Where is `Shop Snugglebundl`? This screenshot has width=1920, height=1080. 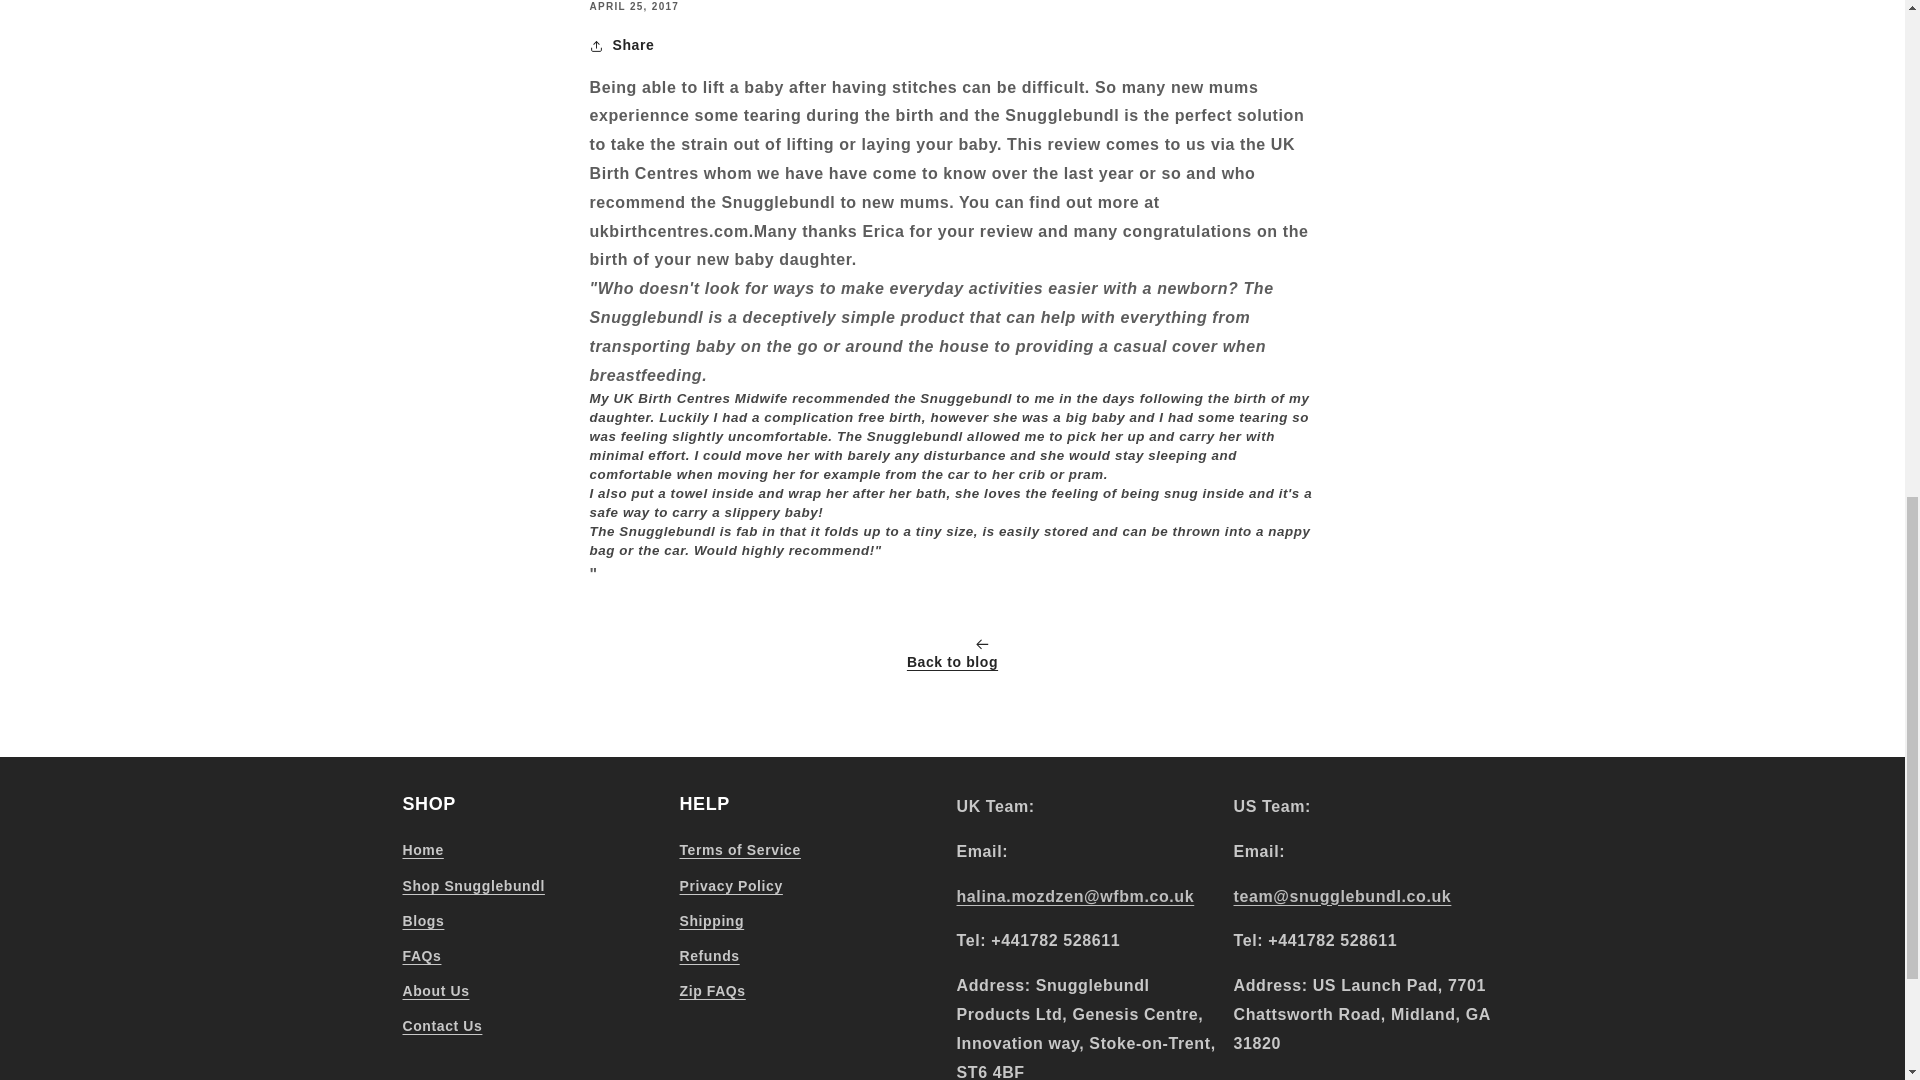 Shop Snugglebundl is located at coordinates (472, 886).